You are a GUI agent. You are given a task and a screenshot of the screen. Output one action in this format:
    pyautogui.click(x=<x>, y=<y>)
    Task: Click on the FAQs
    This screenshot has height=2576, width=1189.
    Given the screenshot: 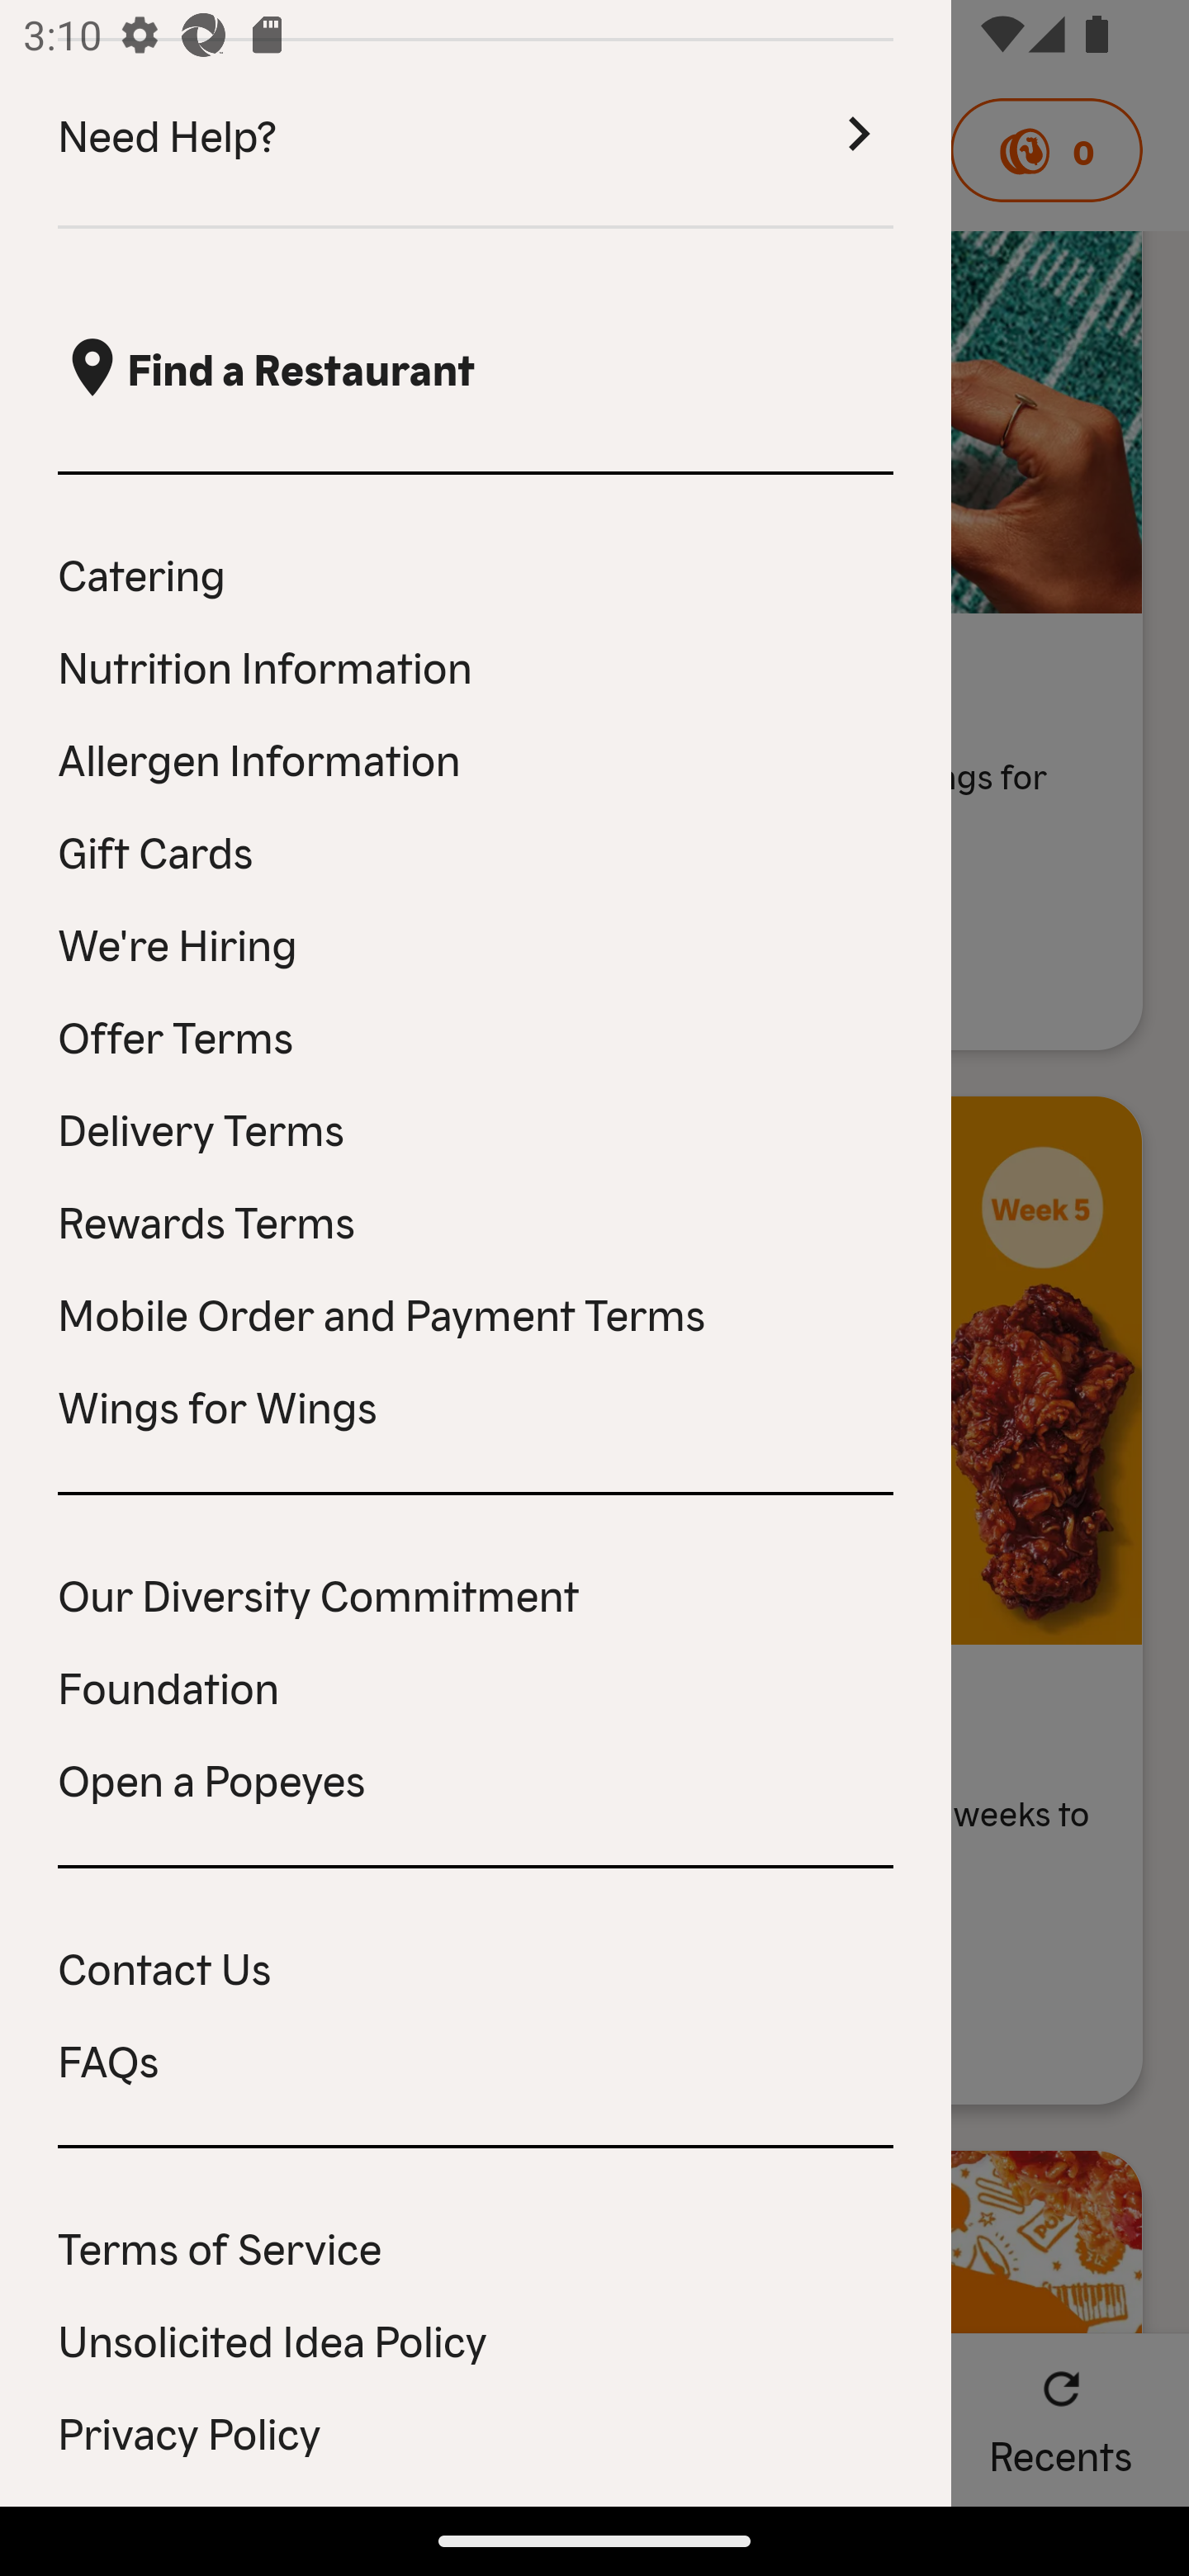 What is the action you would take?
    pyautogui.click(x=476, y=2059)
    